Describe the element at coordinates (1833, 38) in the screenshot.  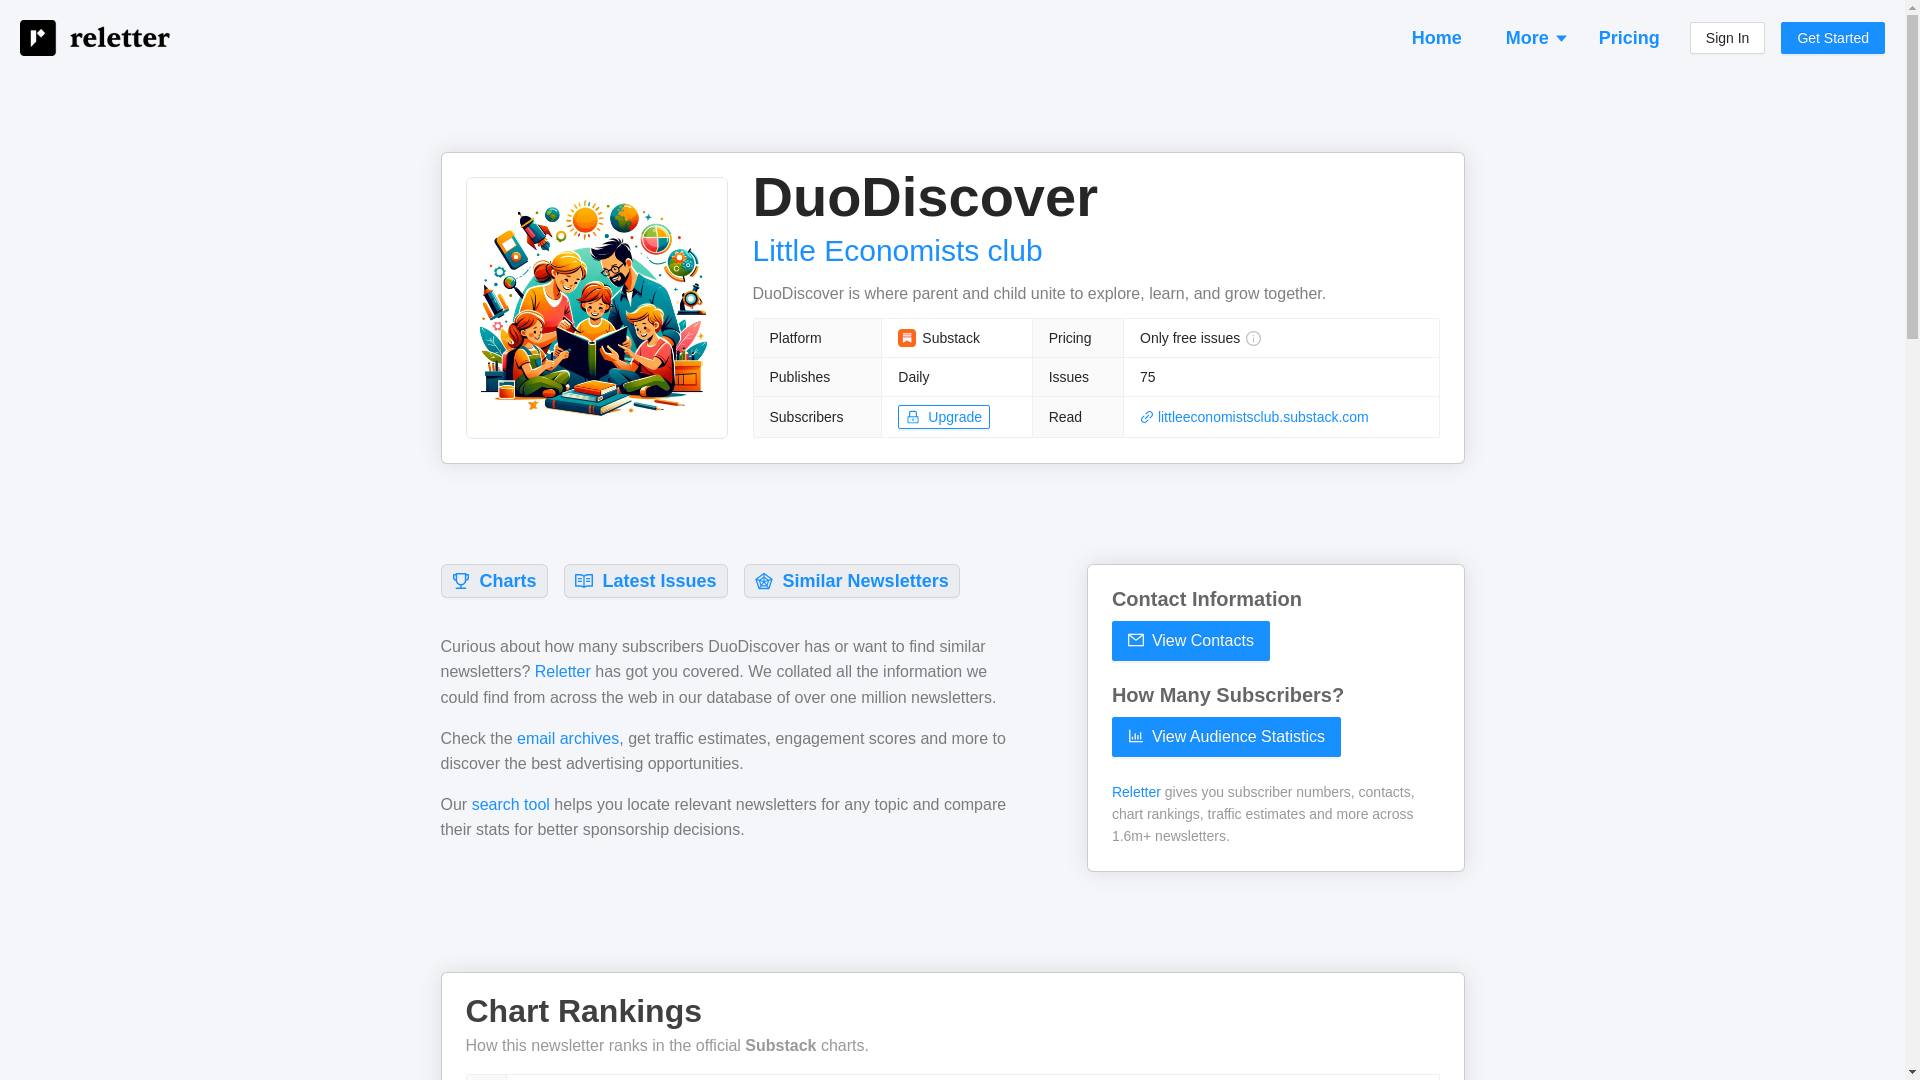
I see `Get Started` at that location.